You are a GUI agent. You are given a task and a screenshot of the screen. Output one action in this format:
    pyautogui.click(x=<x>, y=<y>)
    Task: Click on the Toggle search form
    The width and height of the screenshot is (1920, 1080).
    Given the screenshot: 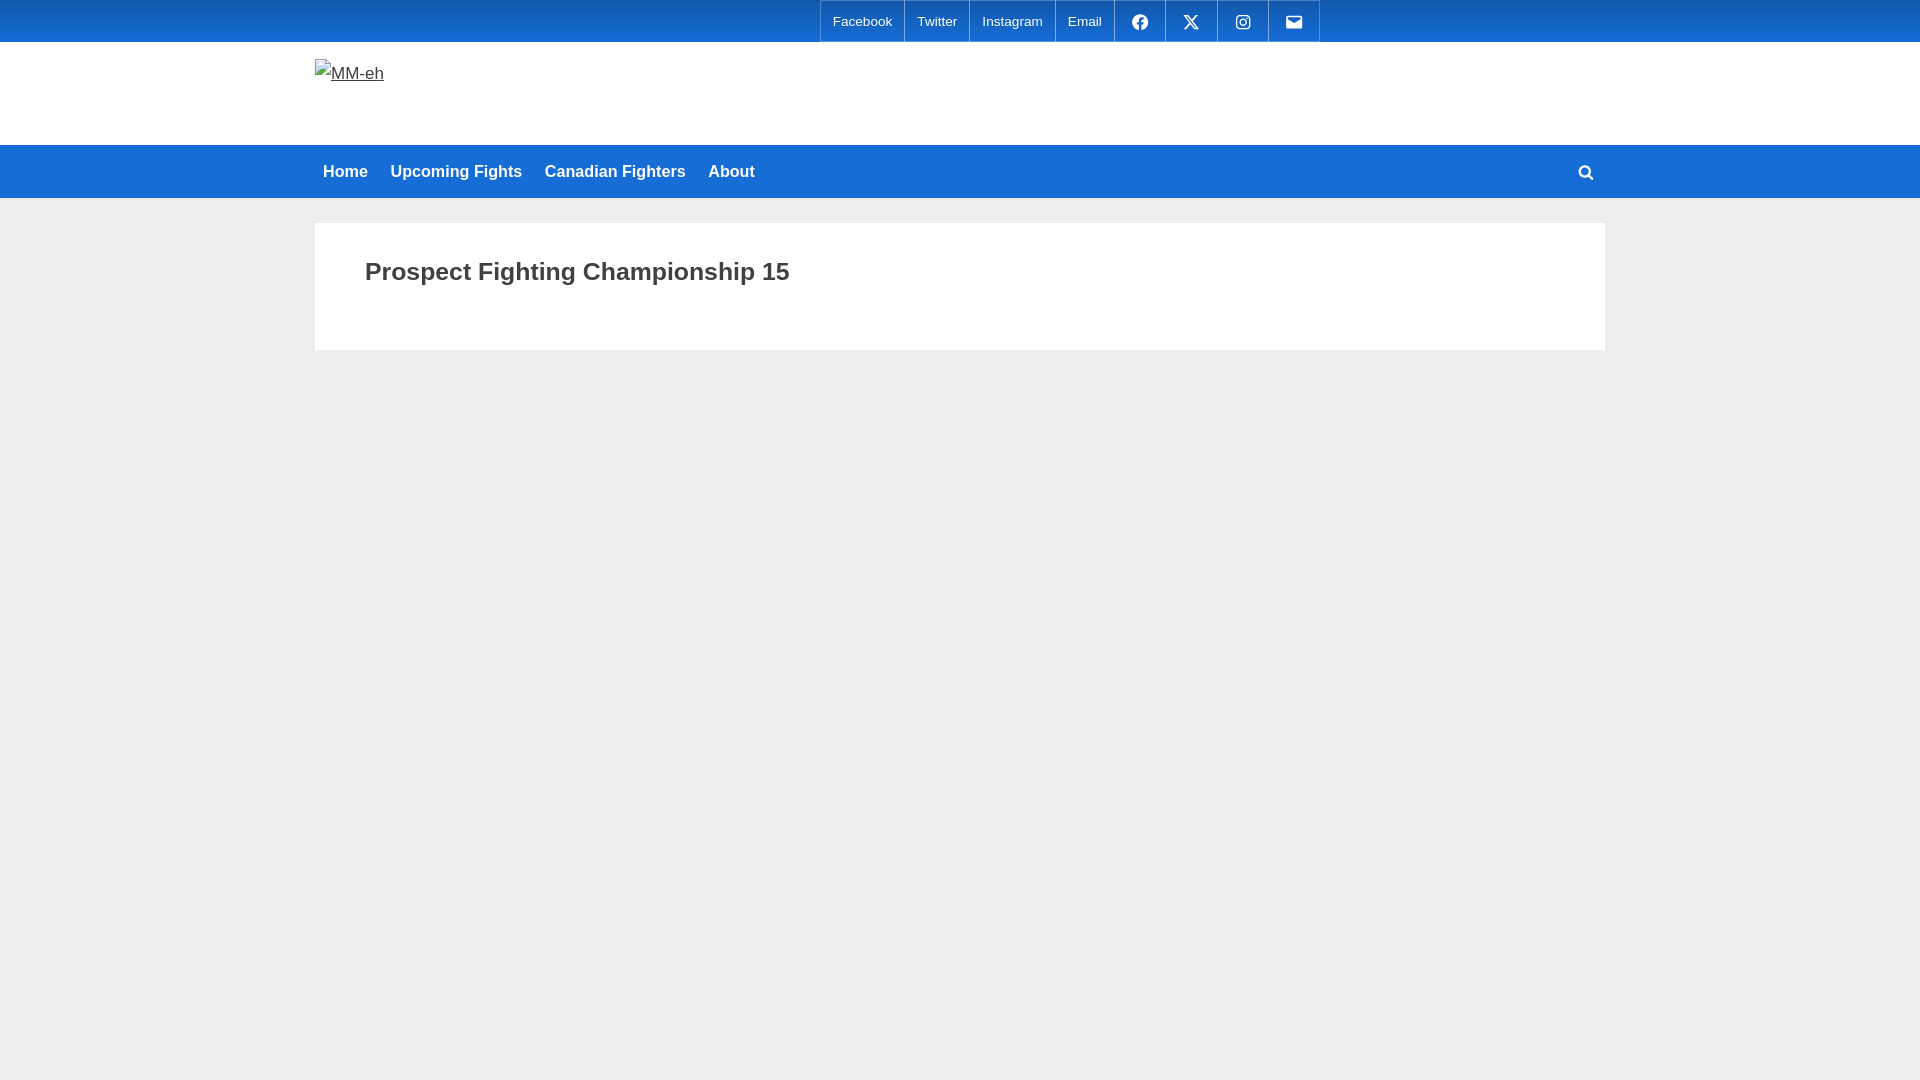 What is the action you would take?
    pyautogui.click(x=1586, y=171)
    